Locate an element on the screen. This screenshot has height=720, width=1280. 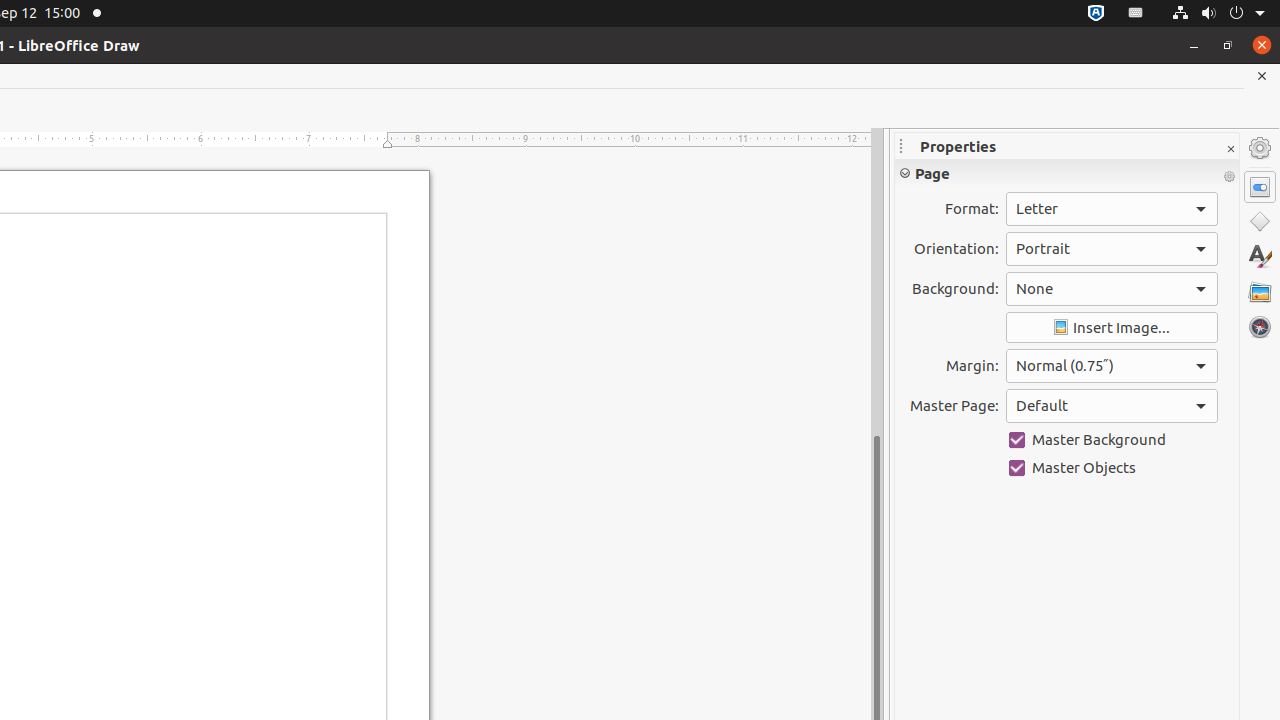
System is located at coordinates (1218, 14).